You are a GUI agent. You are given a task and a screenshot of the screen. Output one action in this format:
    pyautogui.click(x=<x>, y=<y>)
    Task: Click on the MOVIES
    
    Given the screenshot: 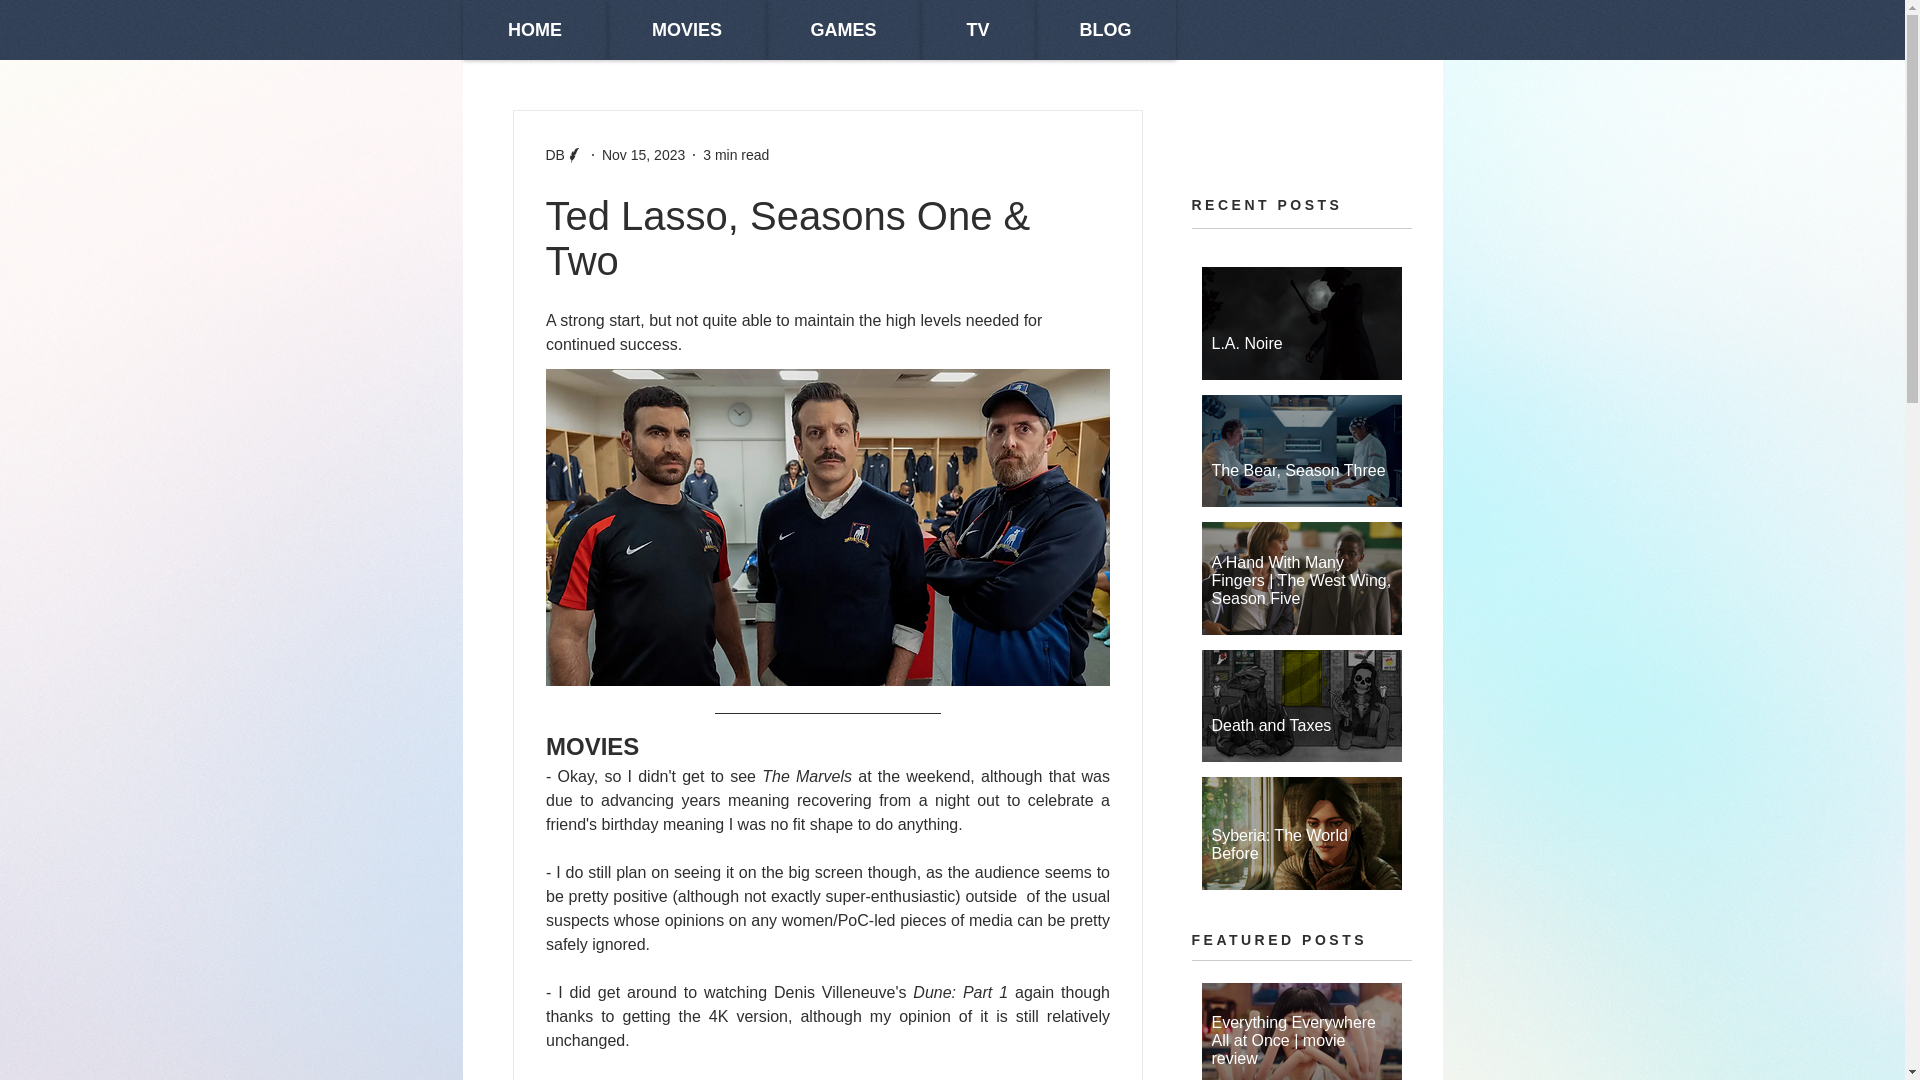 What is the action you would take?
    pyautogui.click(x=687, y=30)
    